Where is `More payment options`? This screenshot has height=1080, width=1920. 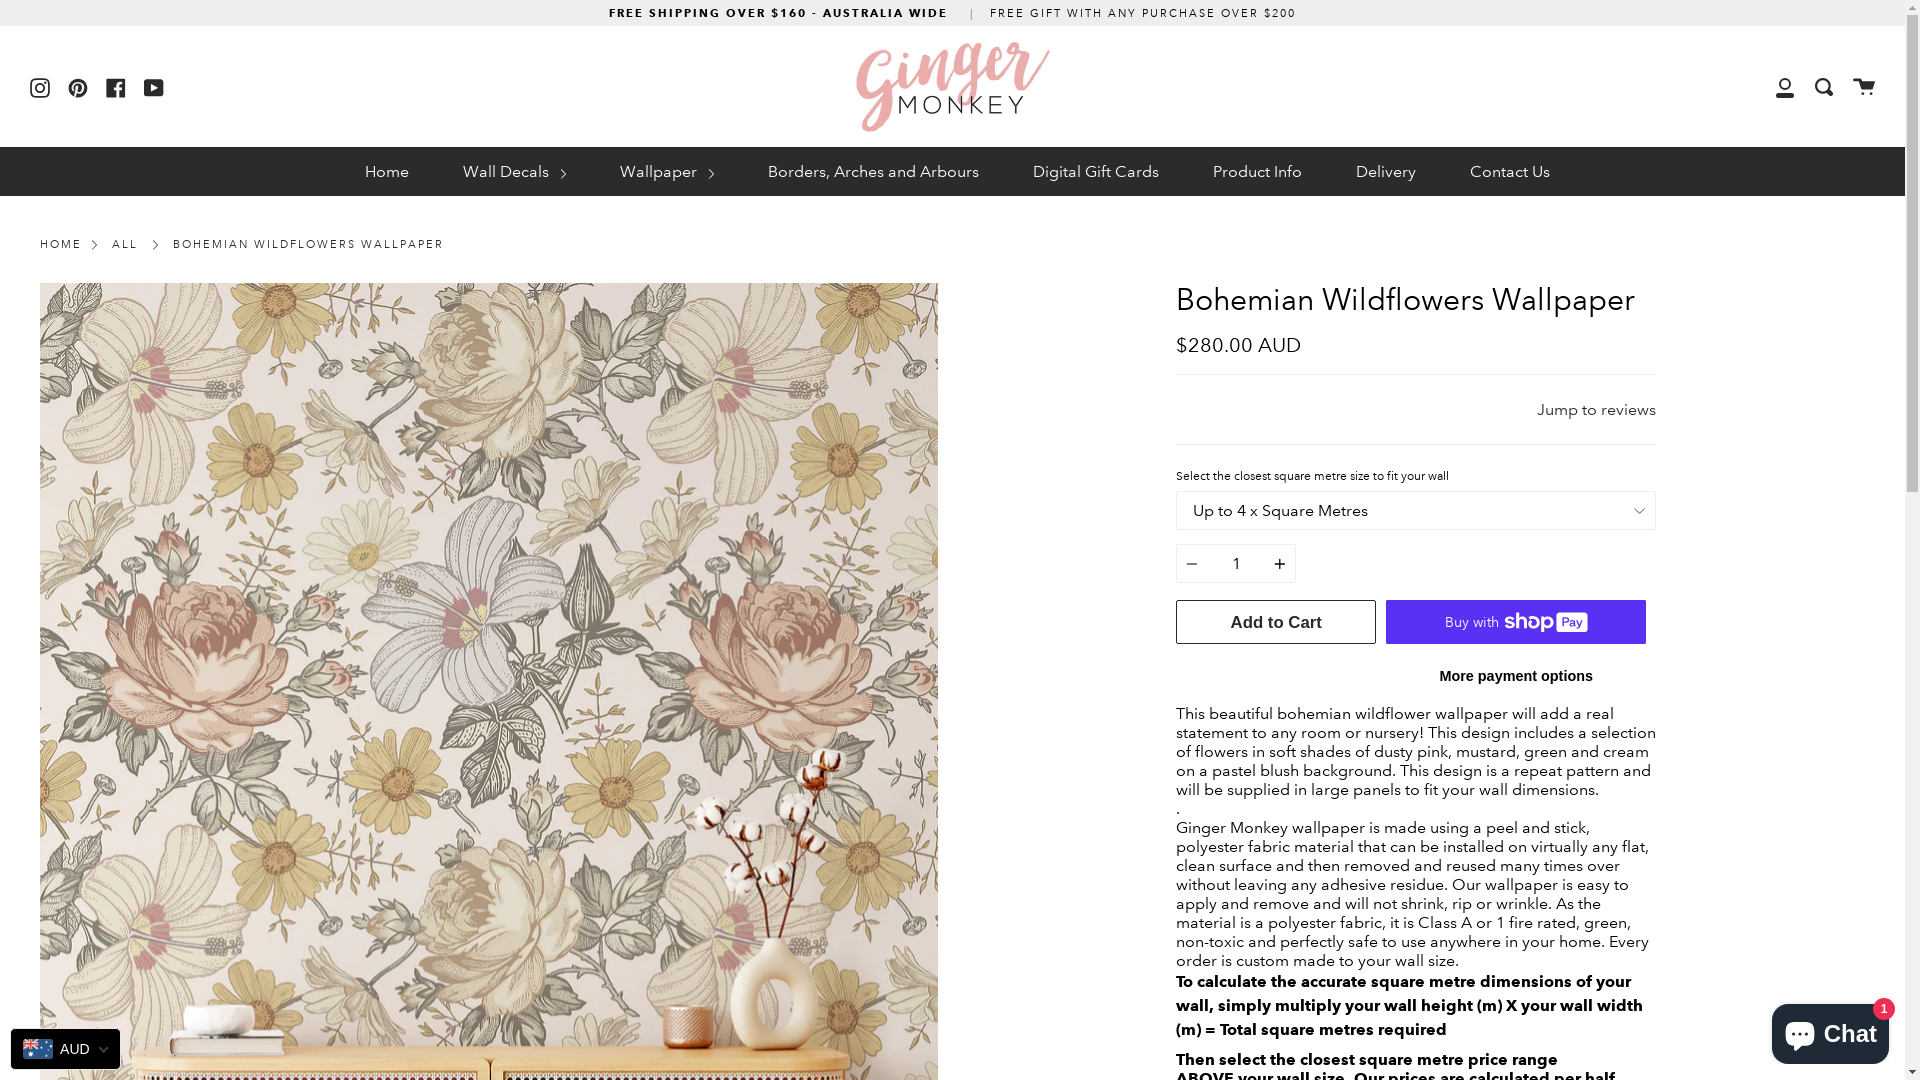 More payment options is located at coordinates (1516, 677).